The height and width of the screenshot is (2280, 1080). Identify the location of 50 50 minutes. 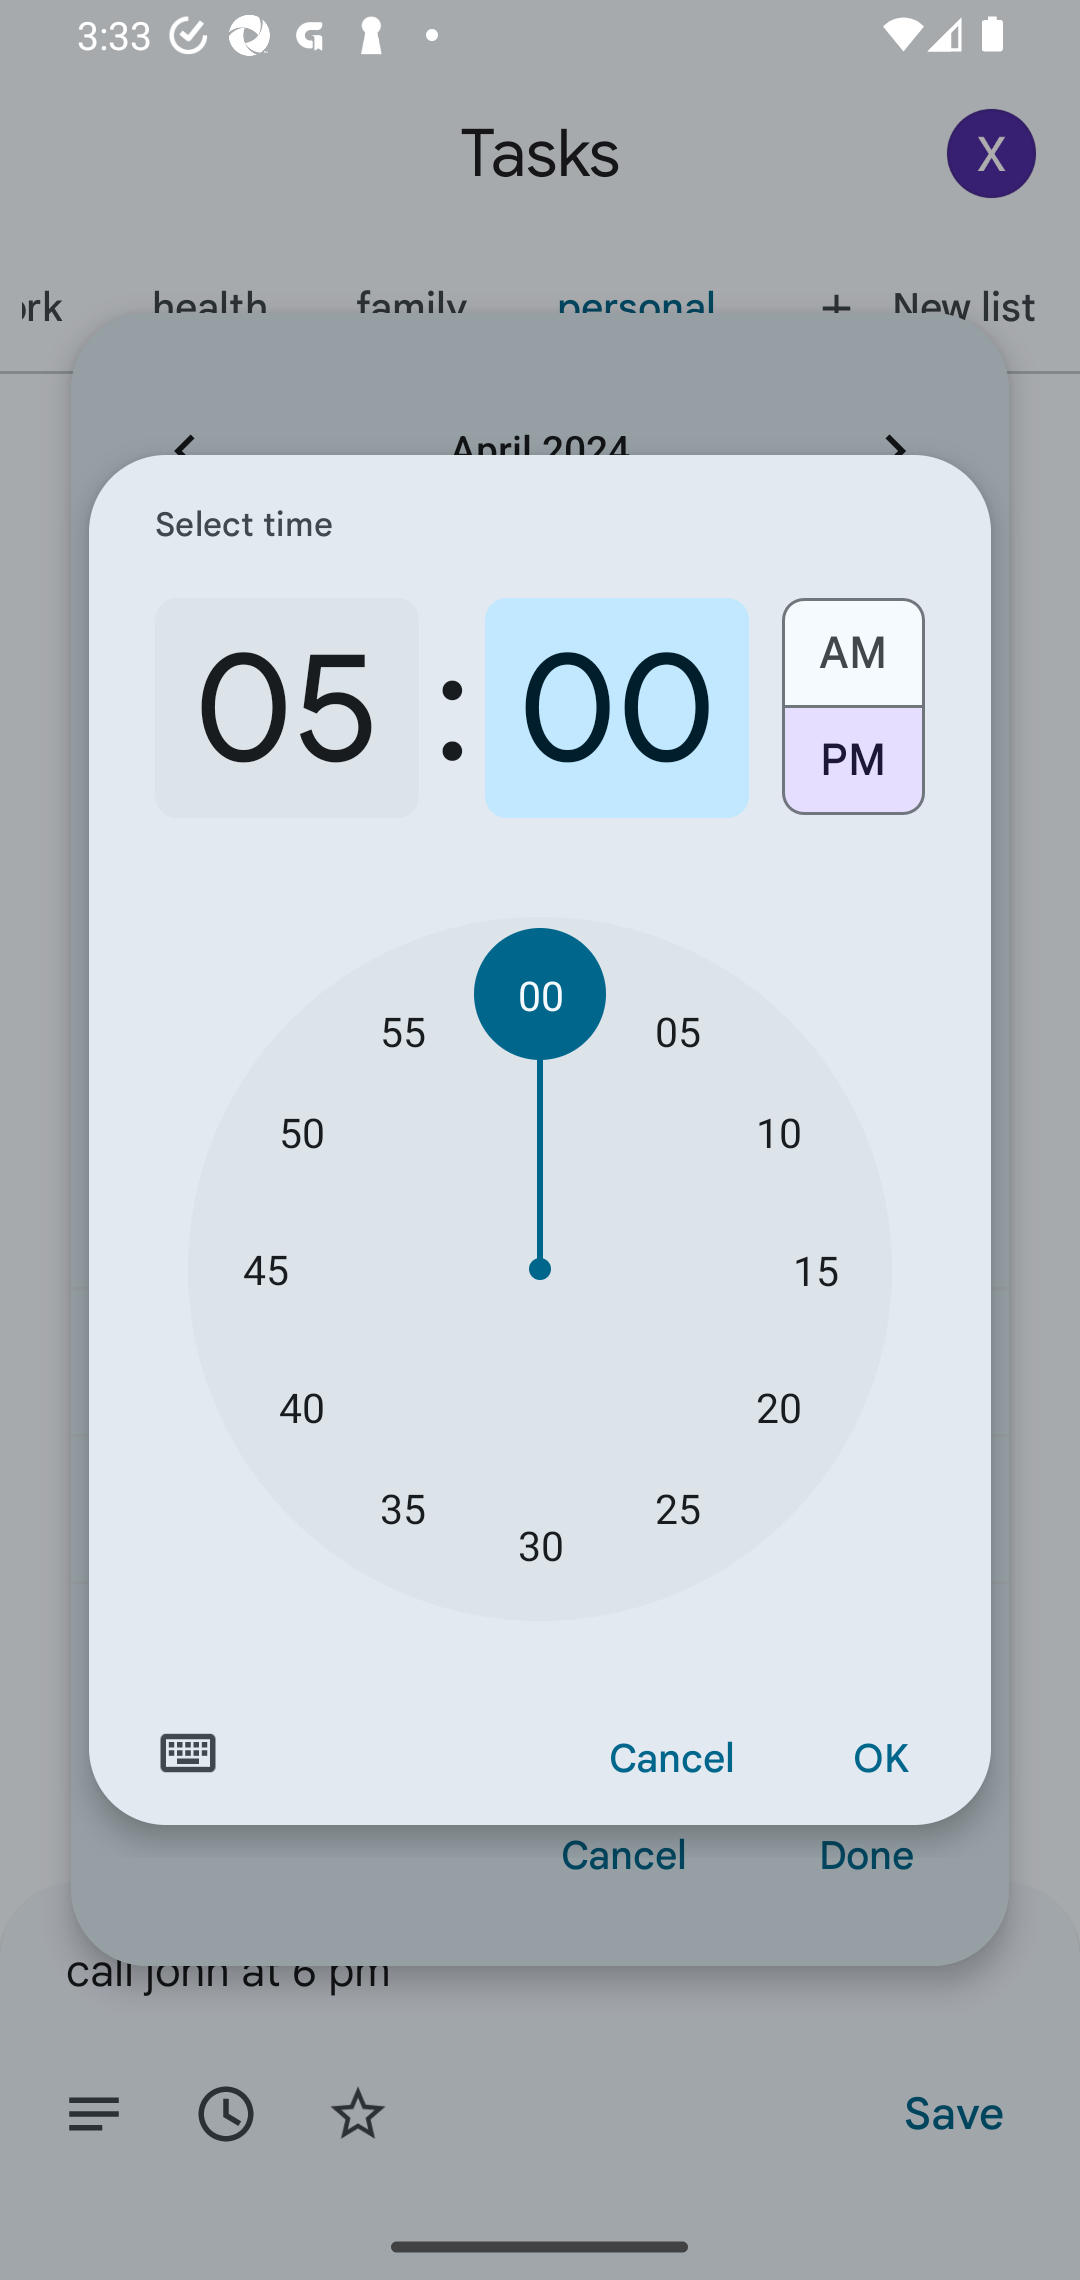
(302, 1132).